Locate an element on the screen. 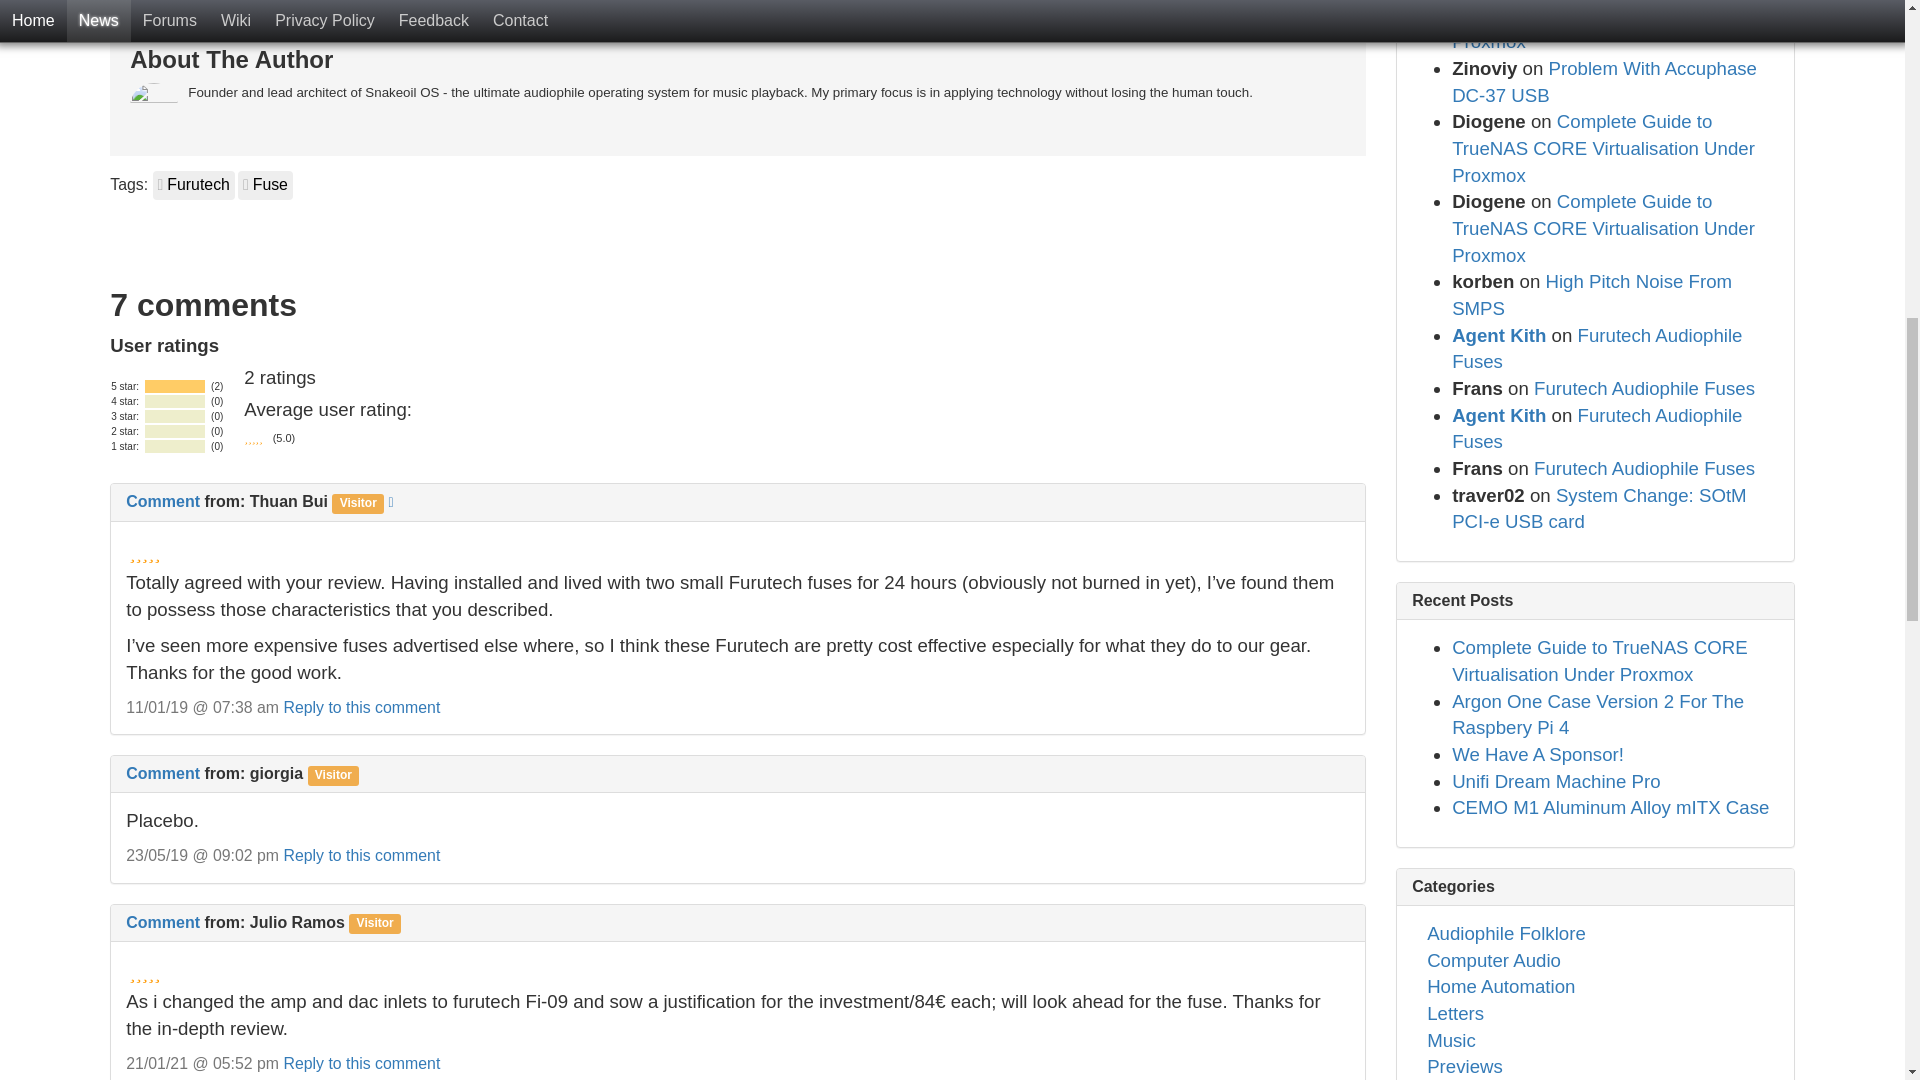 The width and height of the screenshot is (1920, 1080). Permanent link to this comment is located at coordinates (162, 500).